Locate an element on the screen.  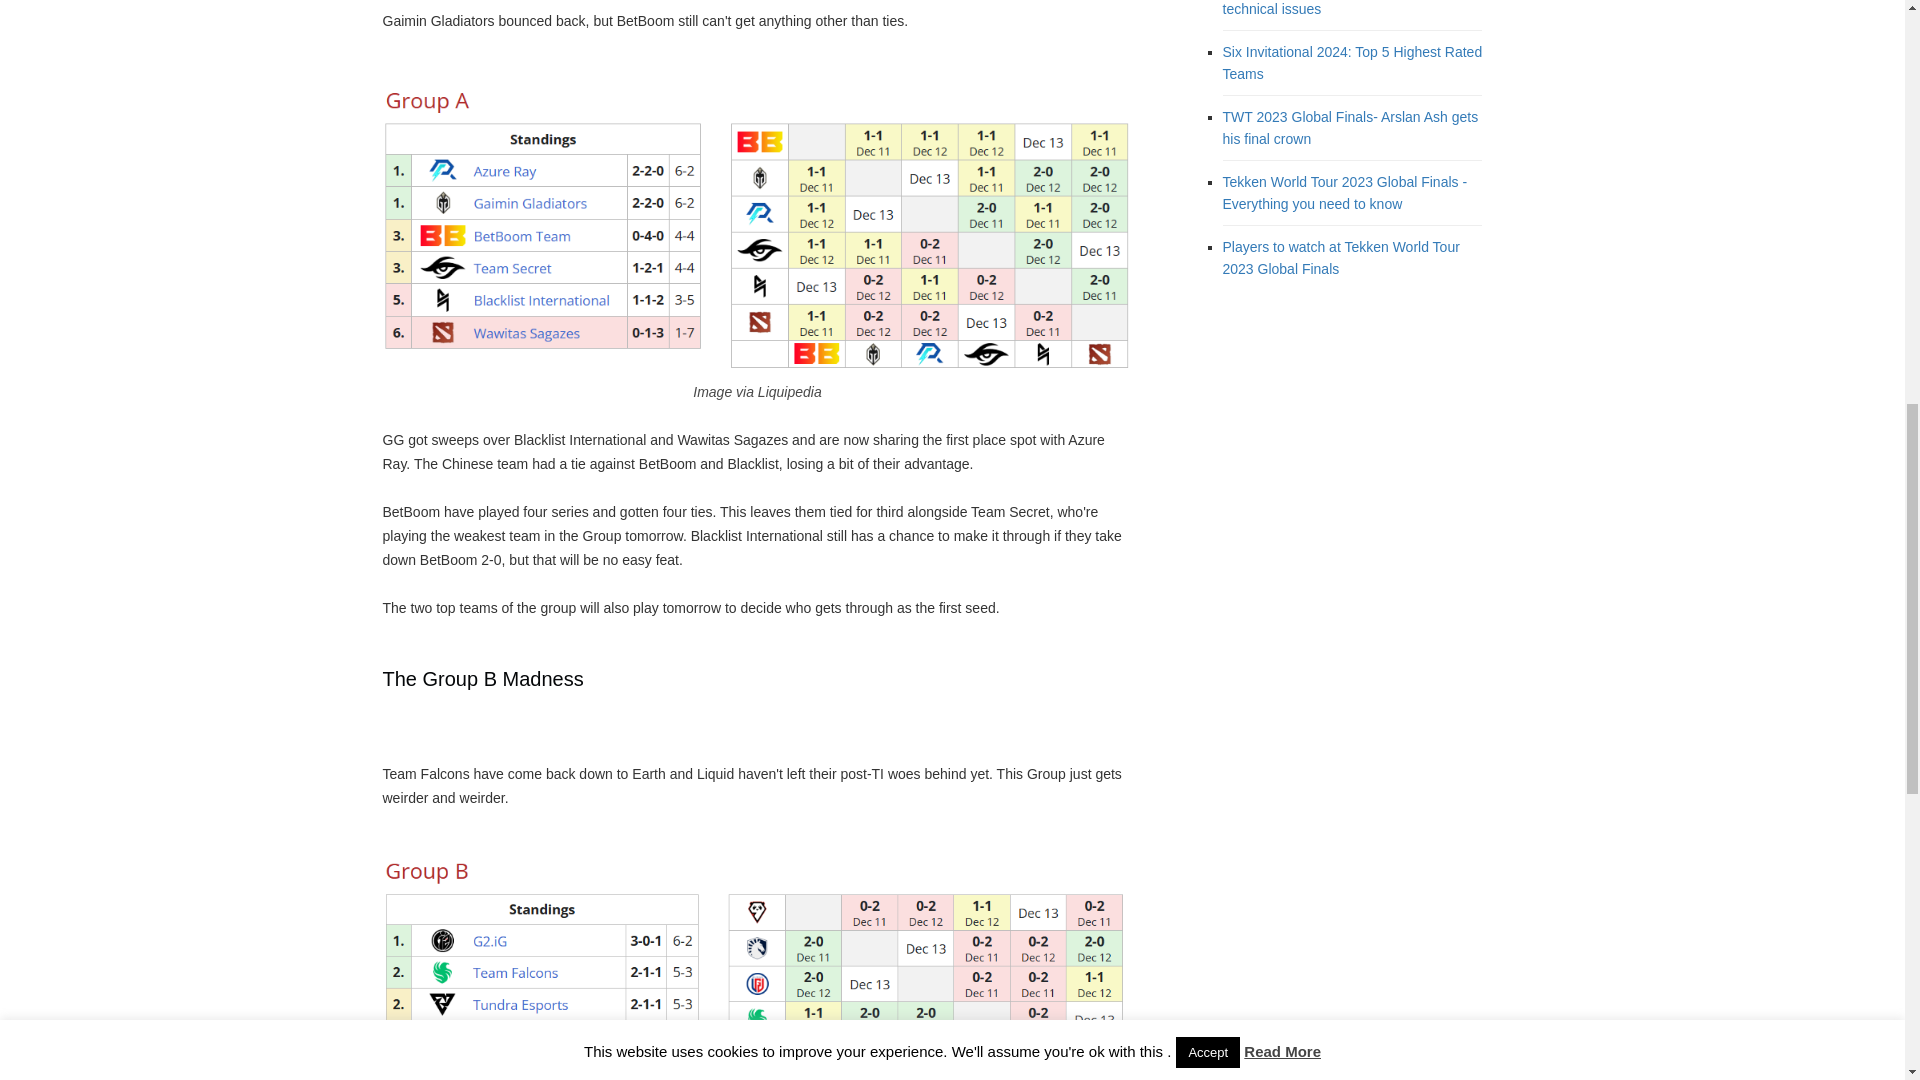
Six Invitational 2024: Top 5 Highest Rated Teams is located at coordinates (1352, 63).